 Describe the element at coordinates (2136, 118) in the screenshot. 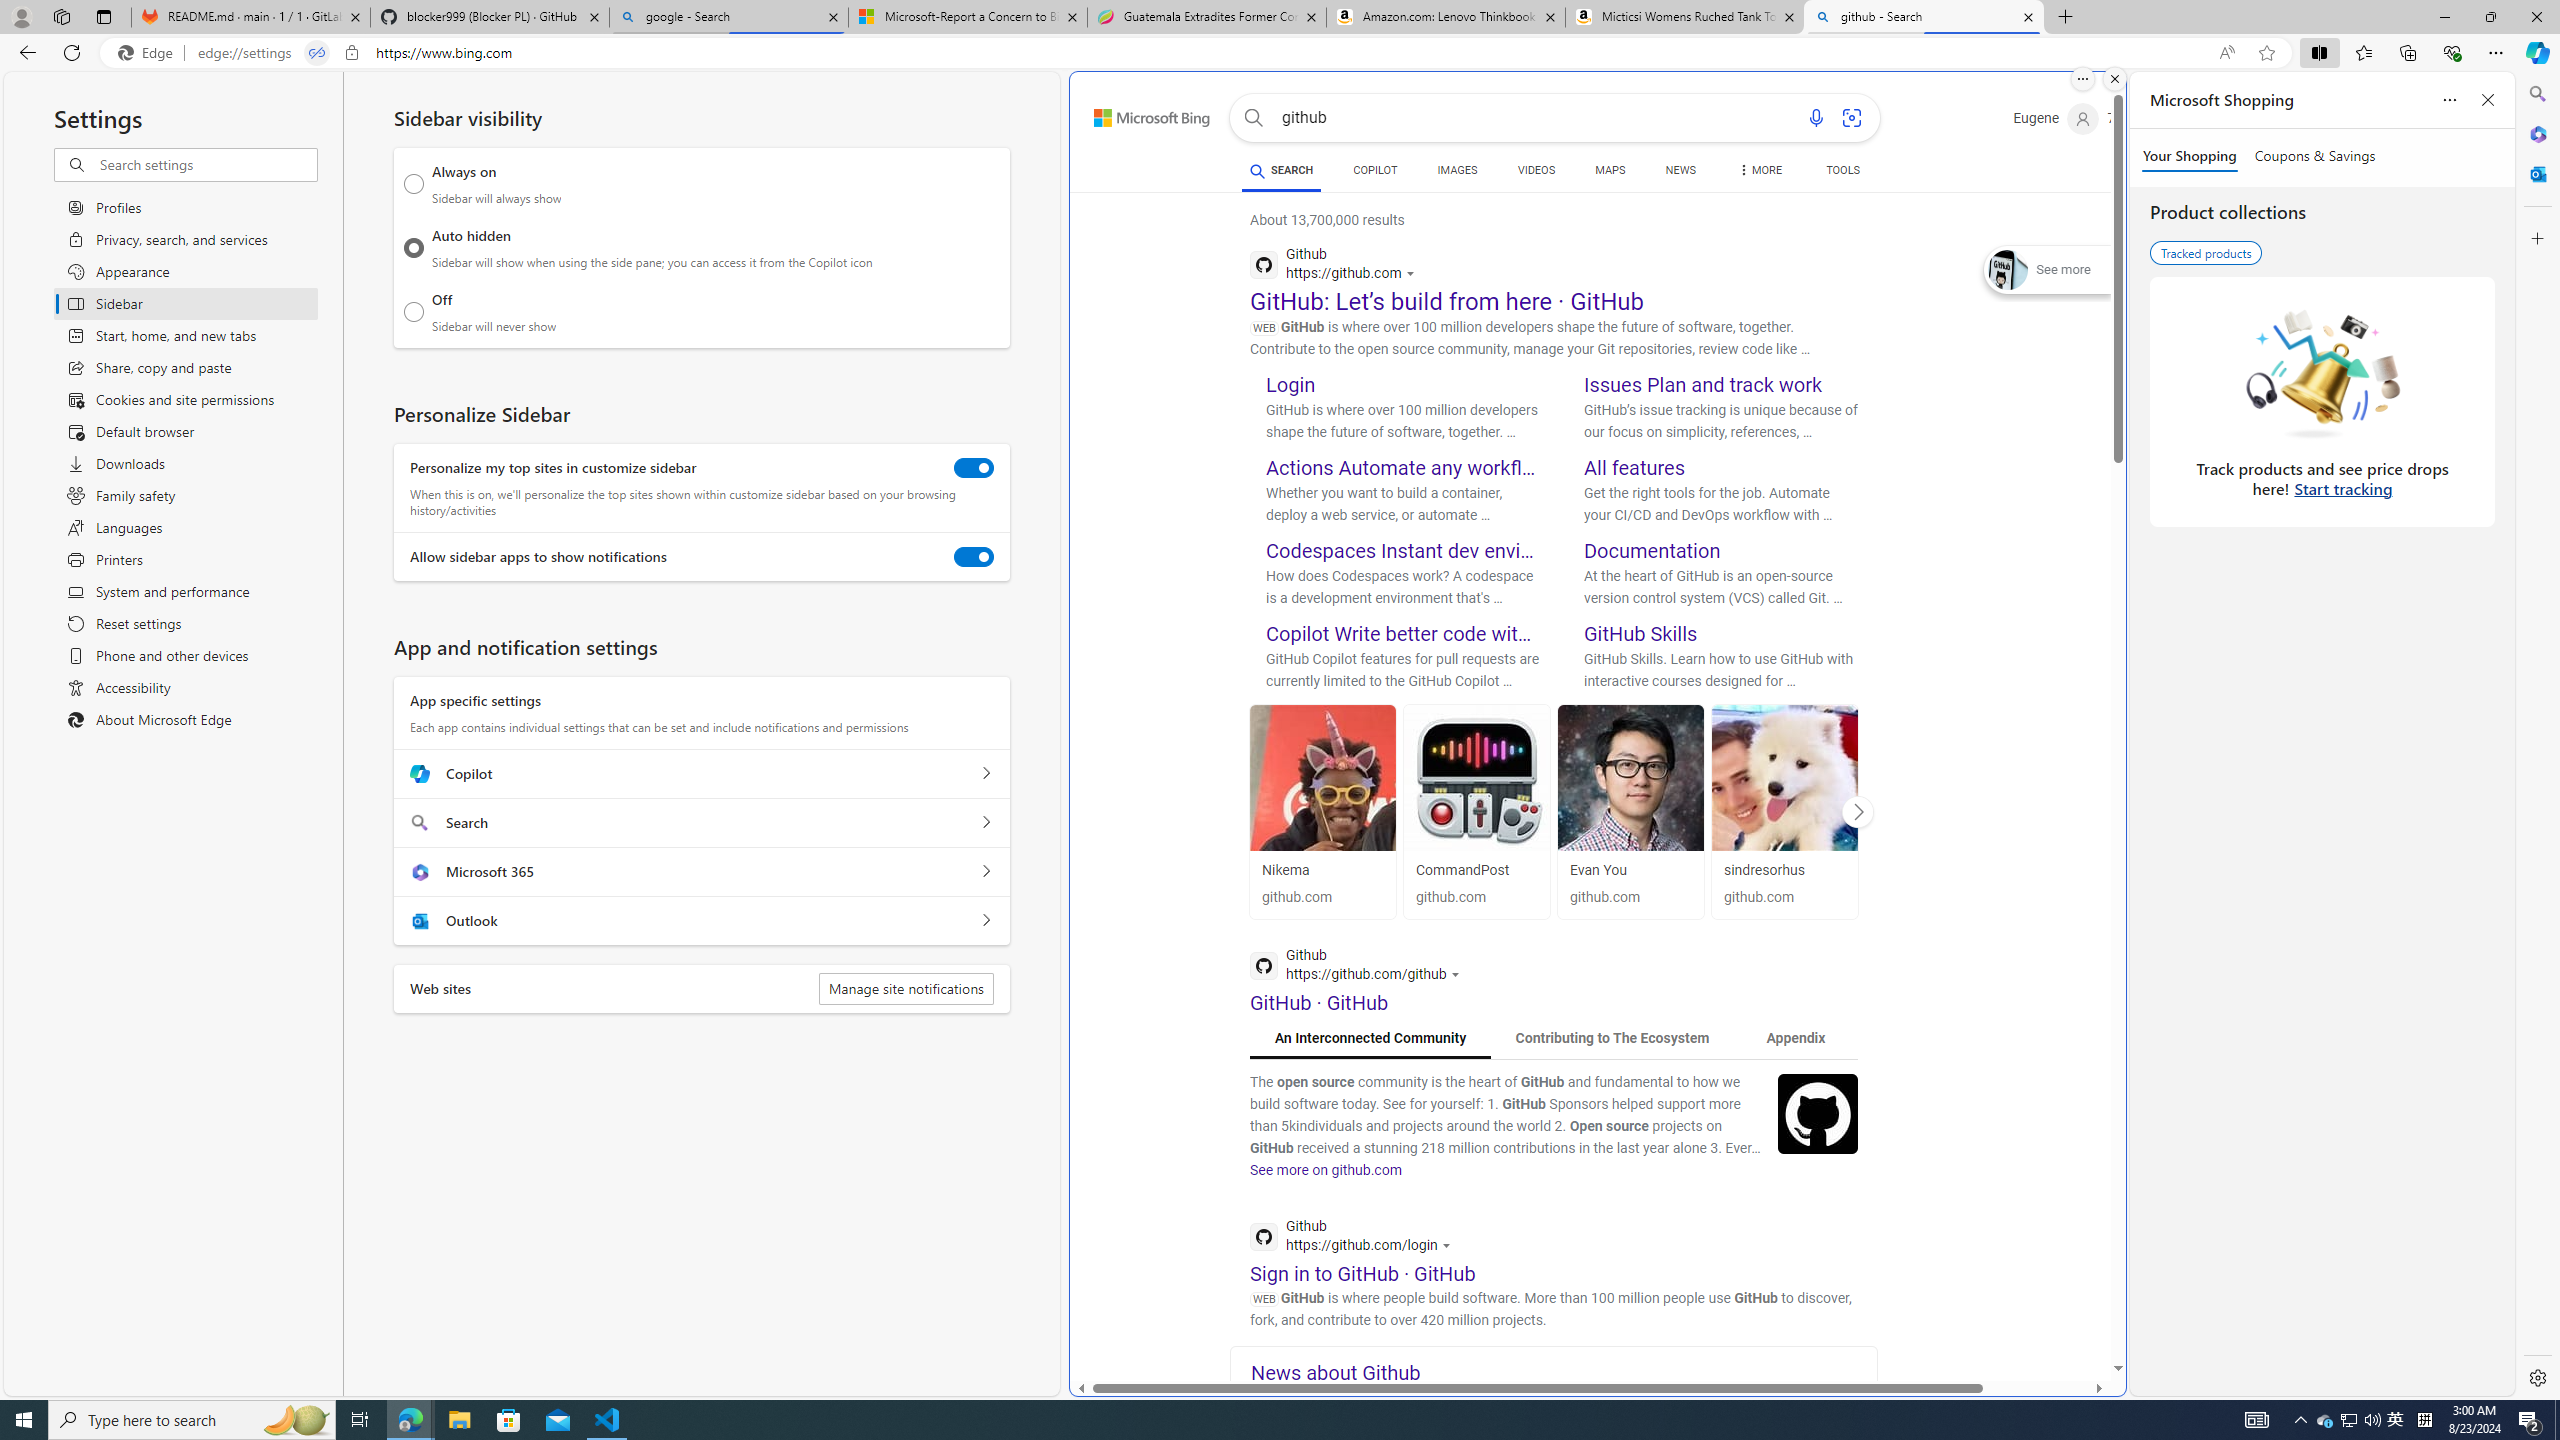

I see `Microsoft Rewards 75` at that location.